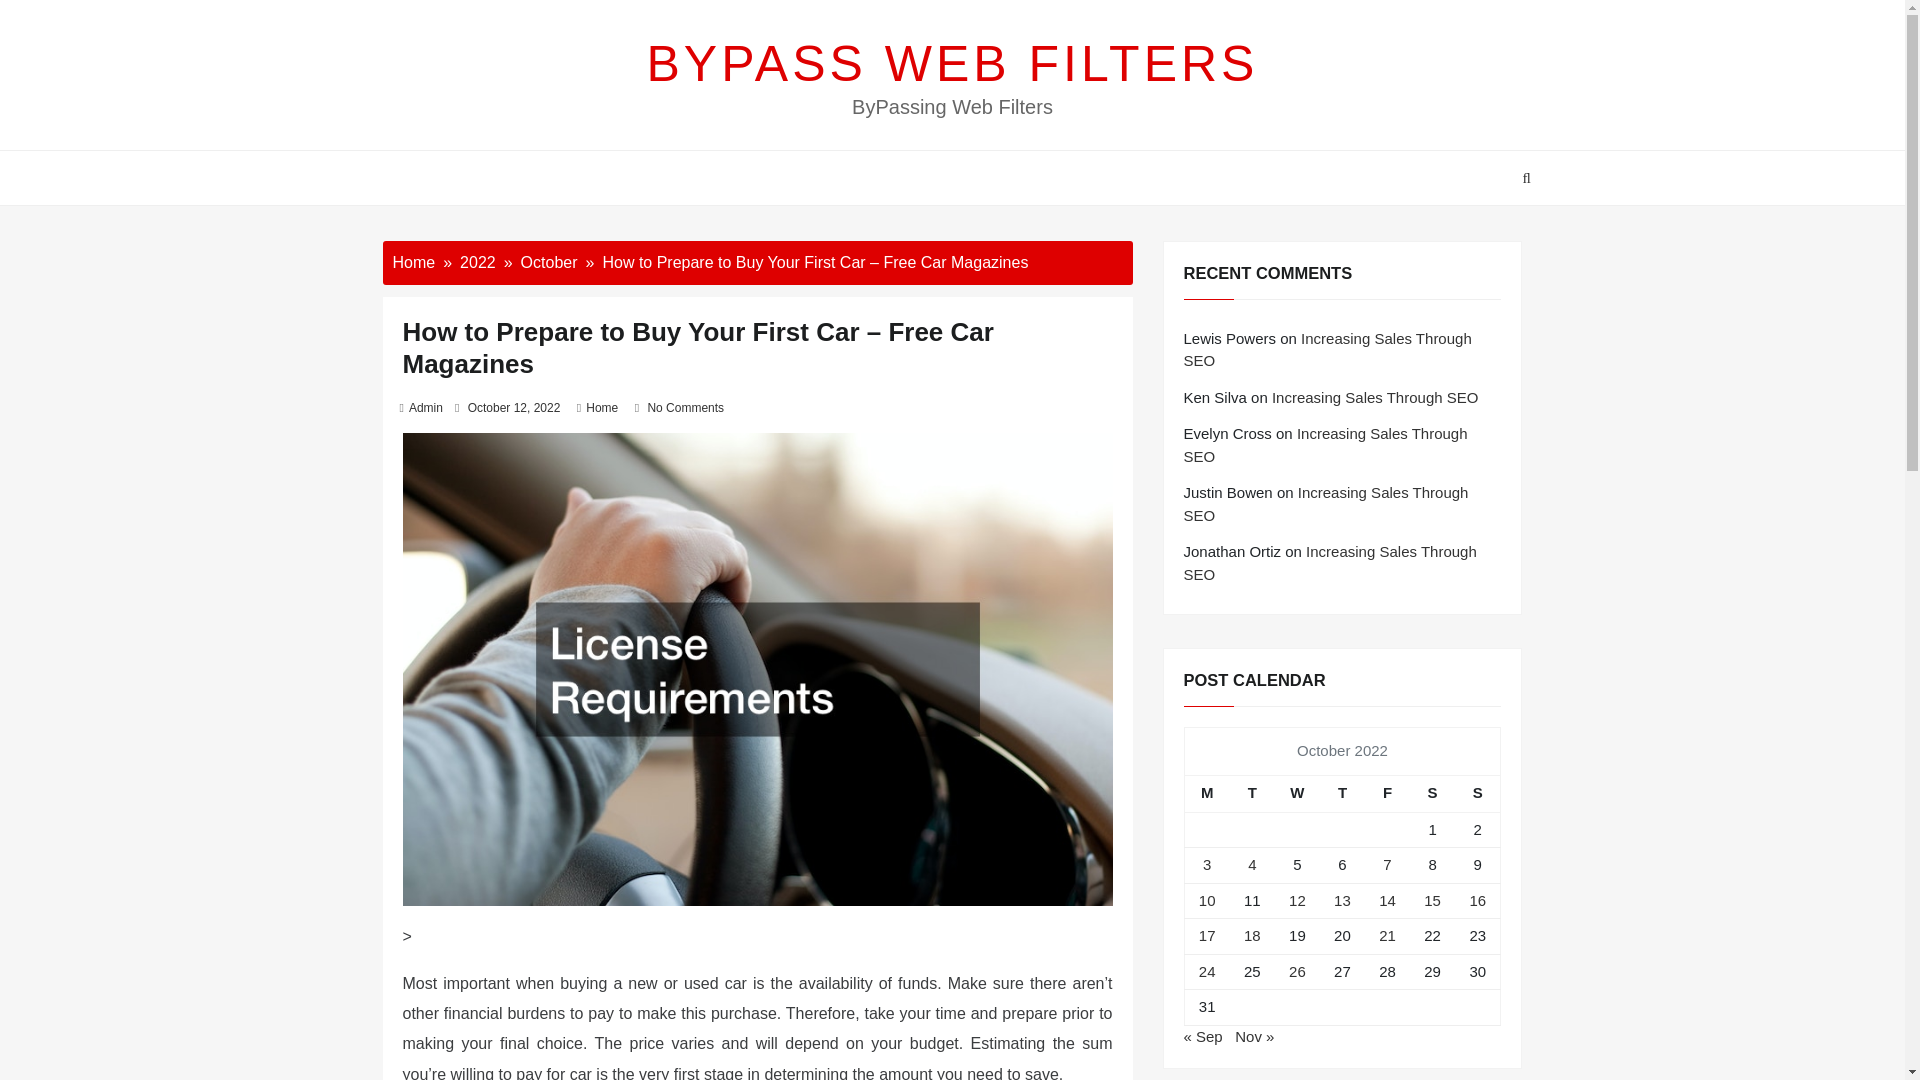 The width and height of the screenshot is (1920, 1080). Describe the element at coordinates (1478, 794) in the screenshot. I see `Sunday` at that location.